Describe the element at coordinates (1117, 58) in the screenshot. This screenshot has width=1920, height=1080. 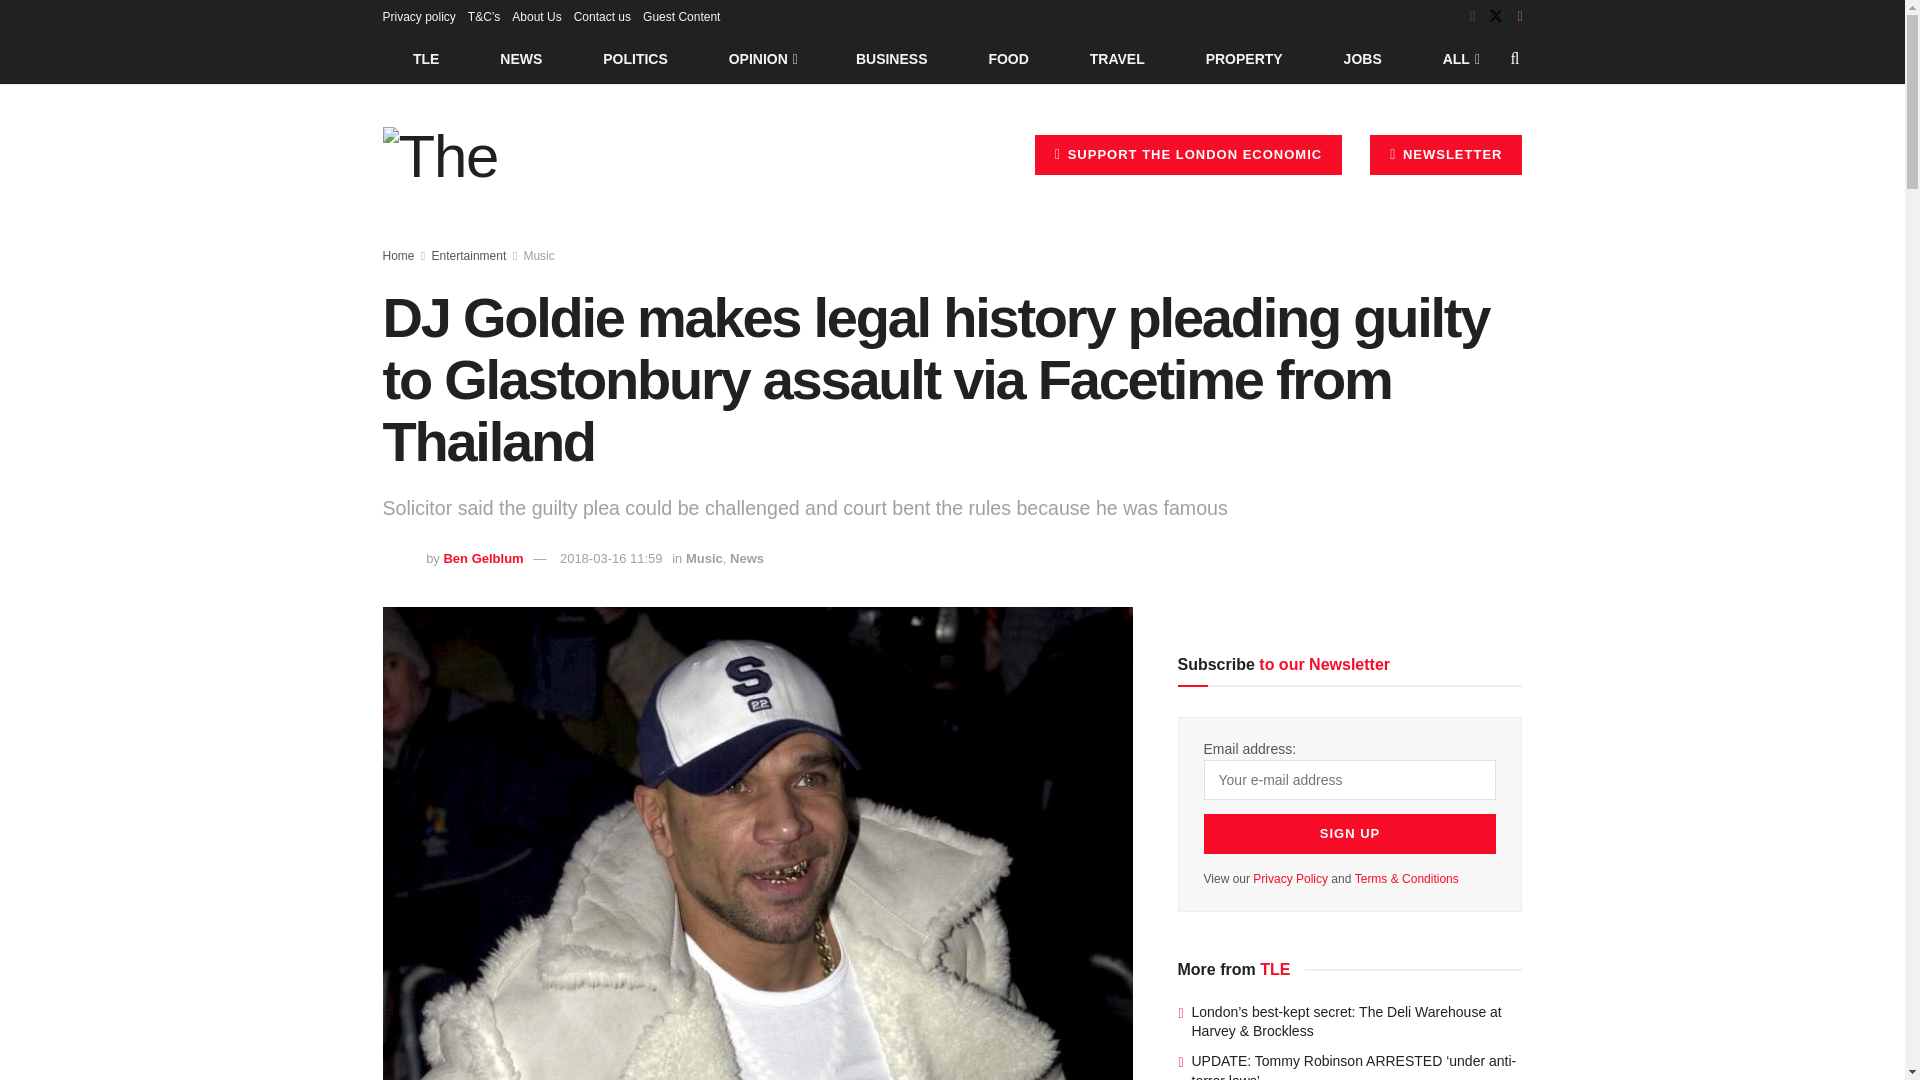
I see `TRAVEL` at that location.